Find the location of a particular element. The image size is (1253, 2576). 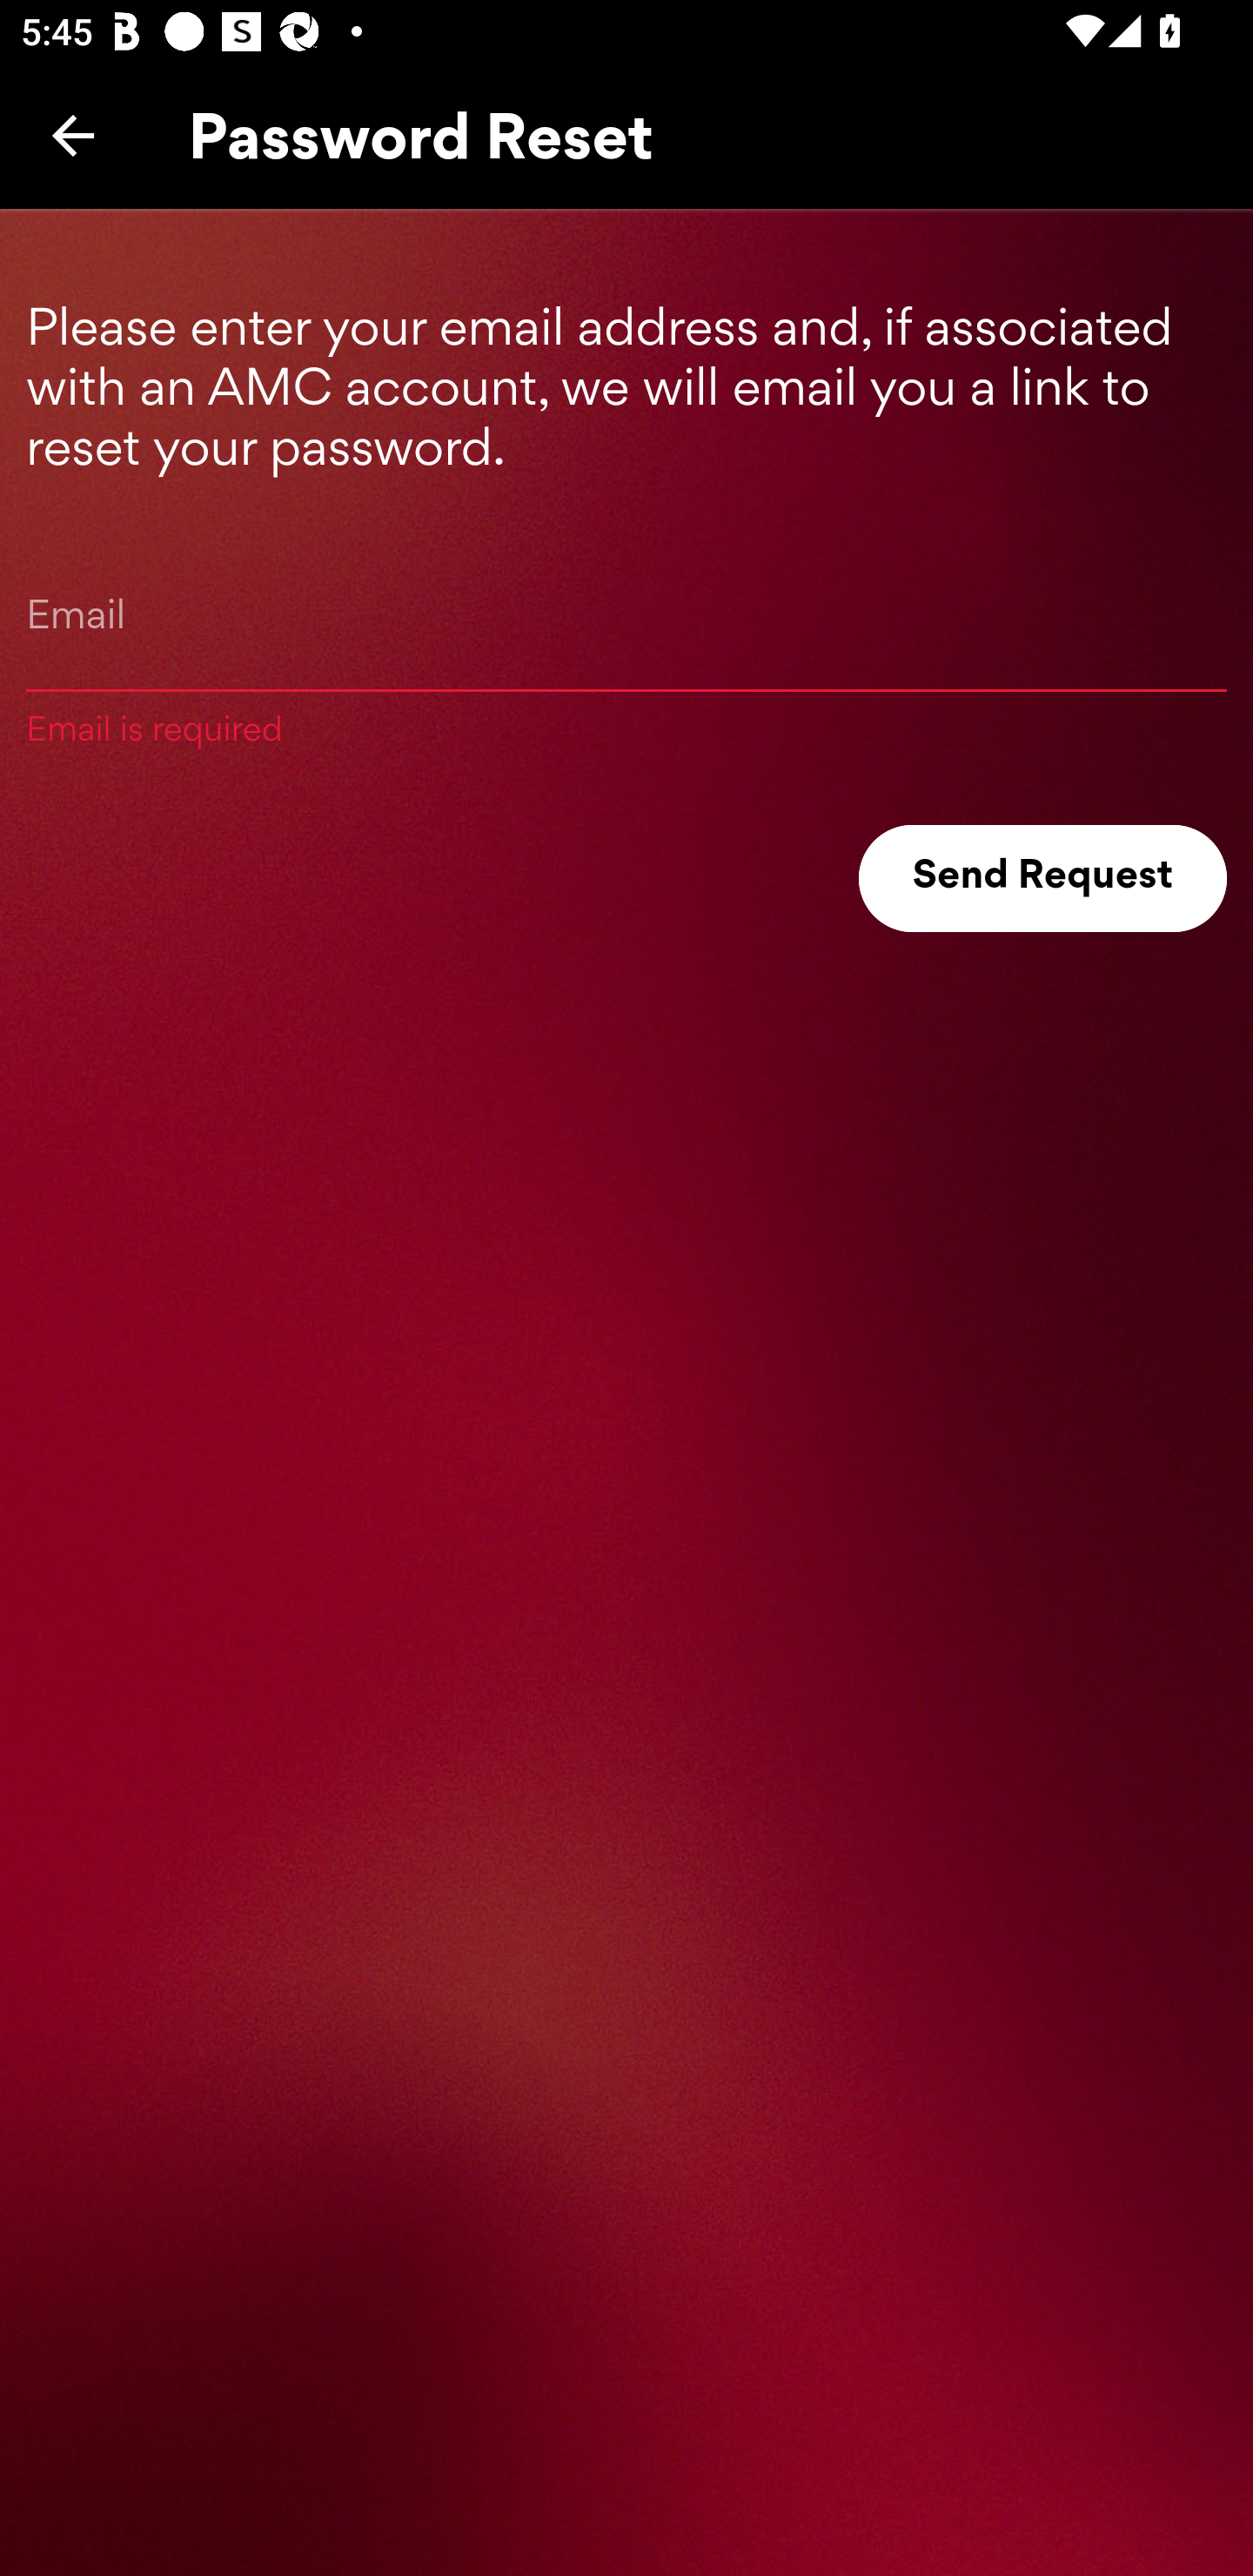

Back is located at coordinates (73, 135).